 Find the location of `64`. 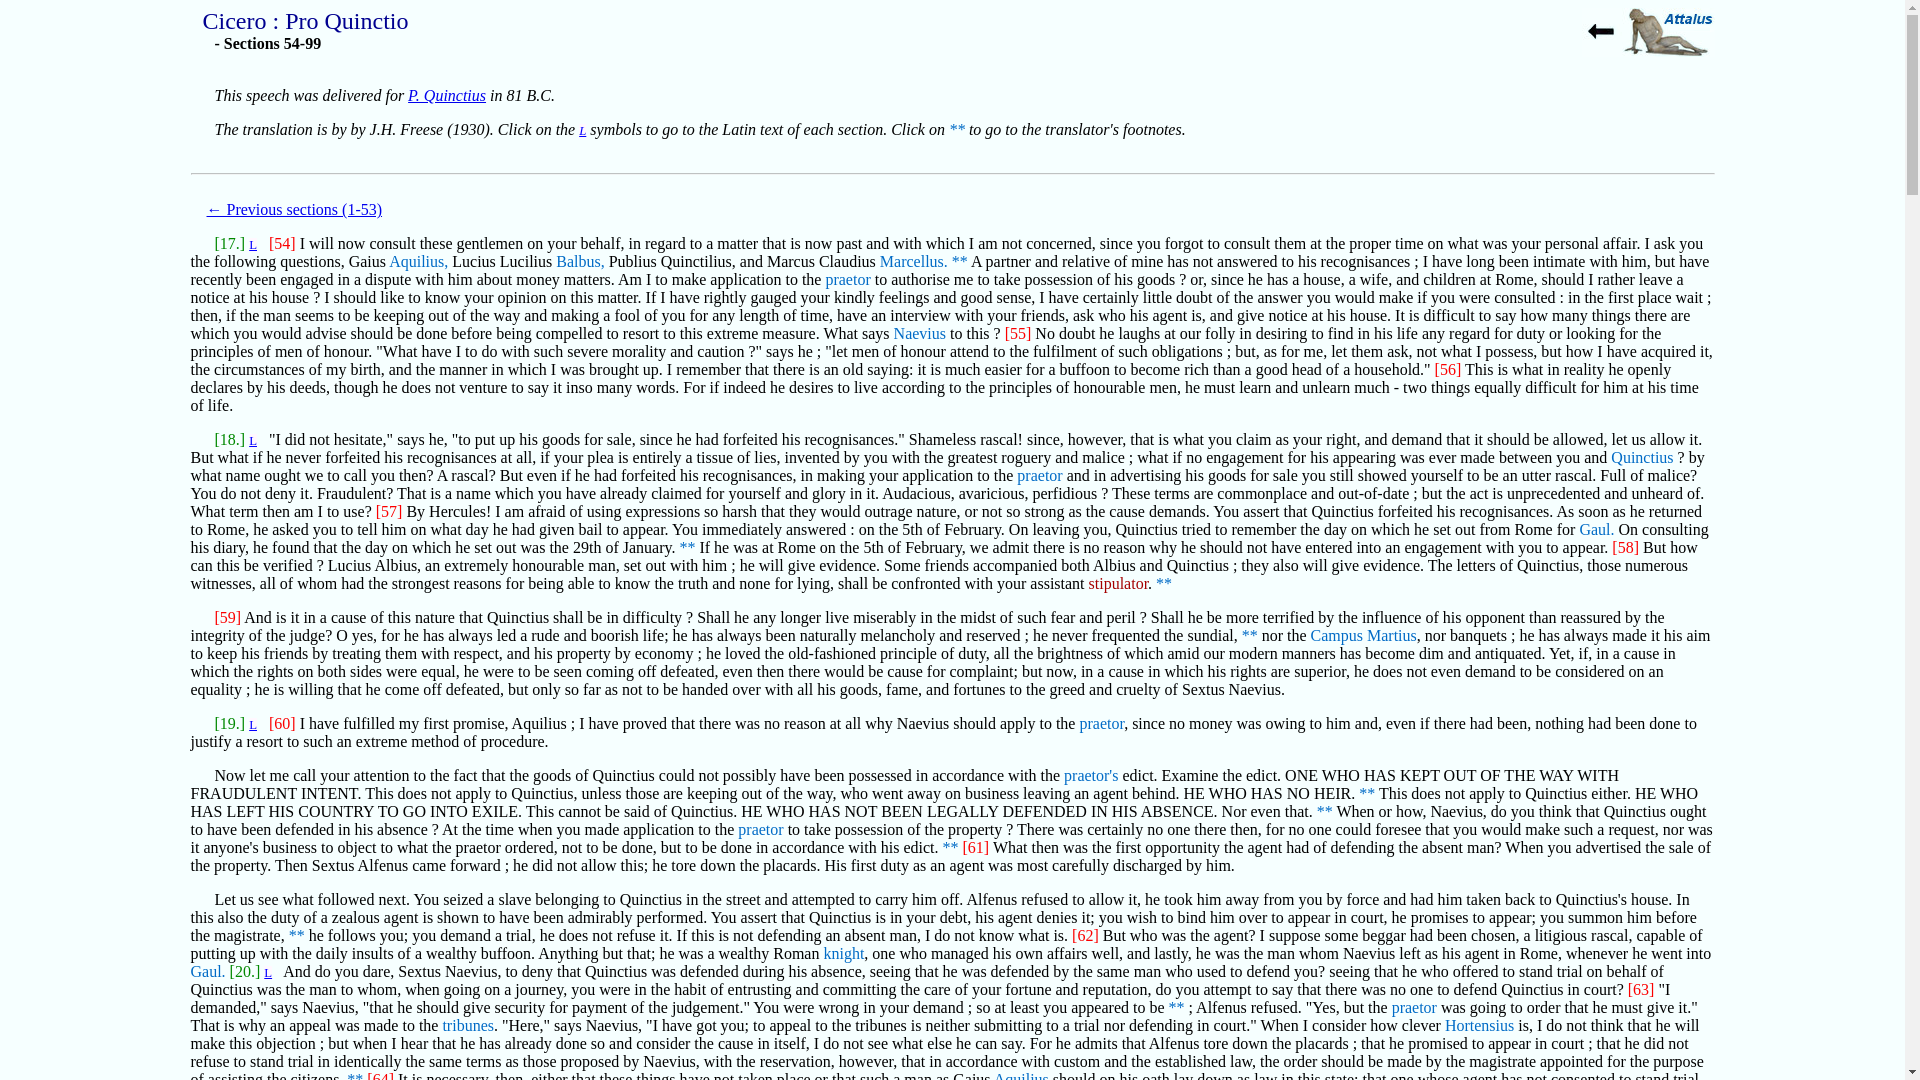

64 is located at coordinates (950, 848).